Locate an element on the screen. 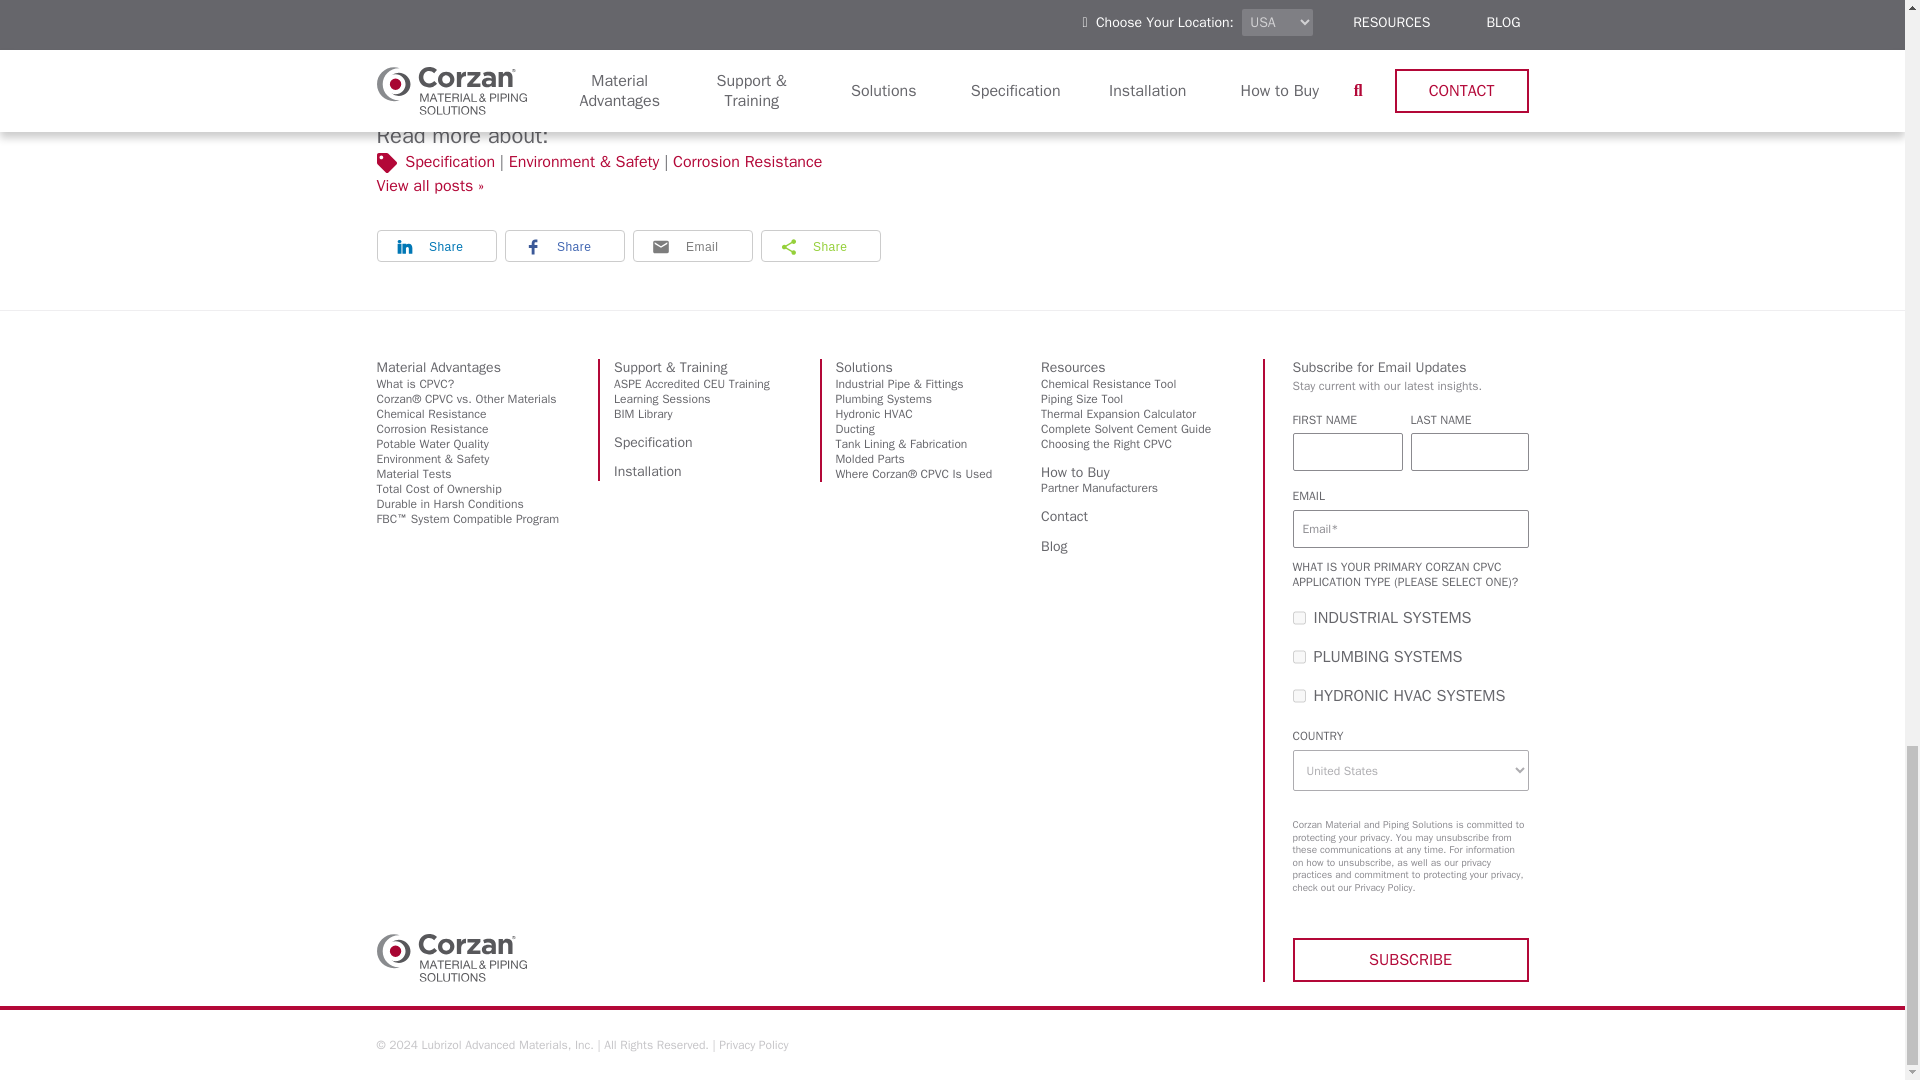  Subscribe is located at coordinates (1410, 960).